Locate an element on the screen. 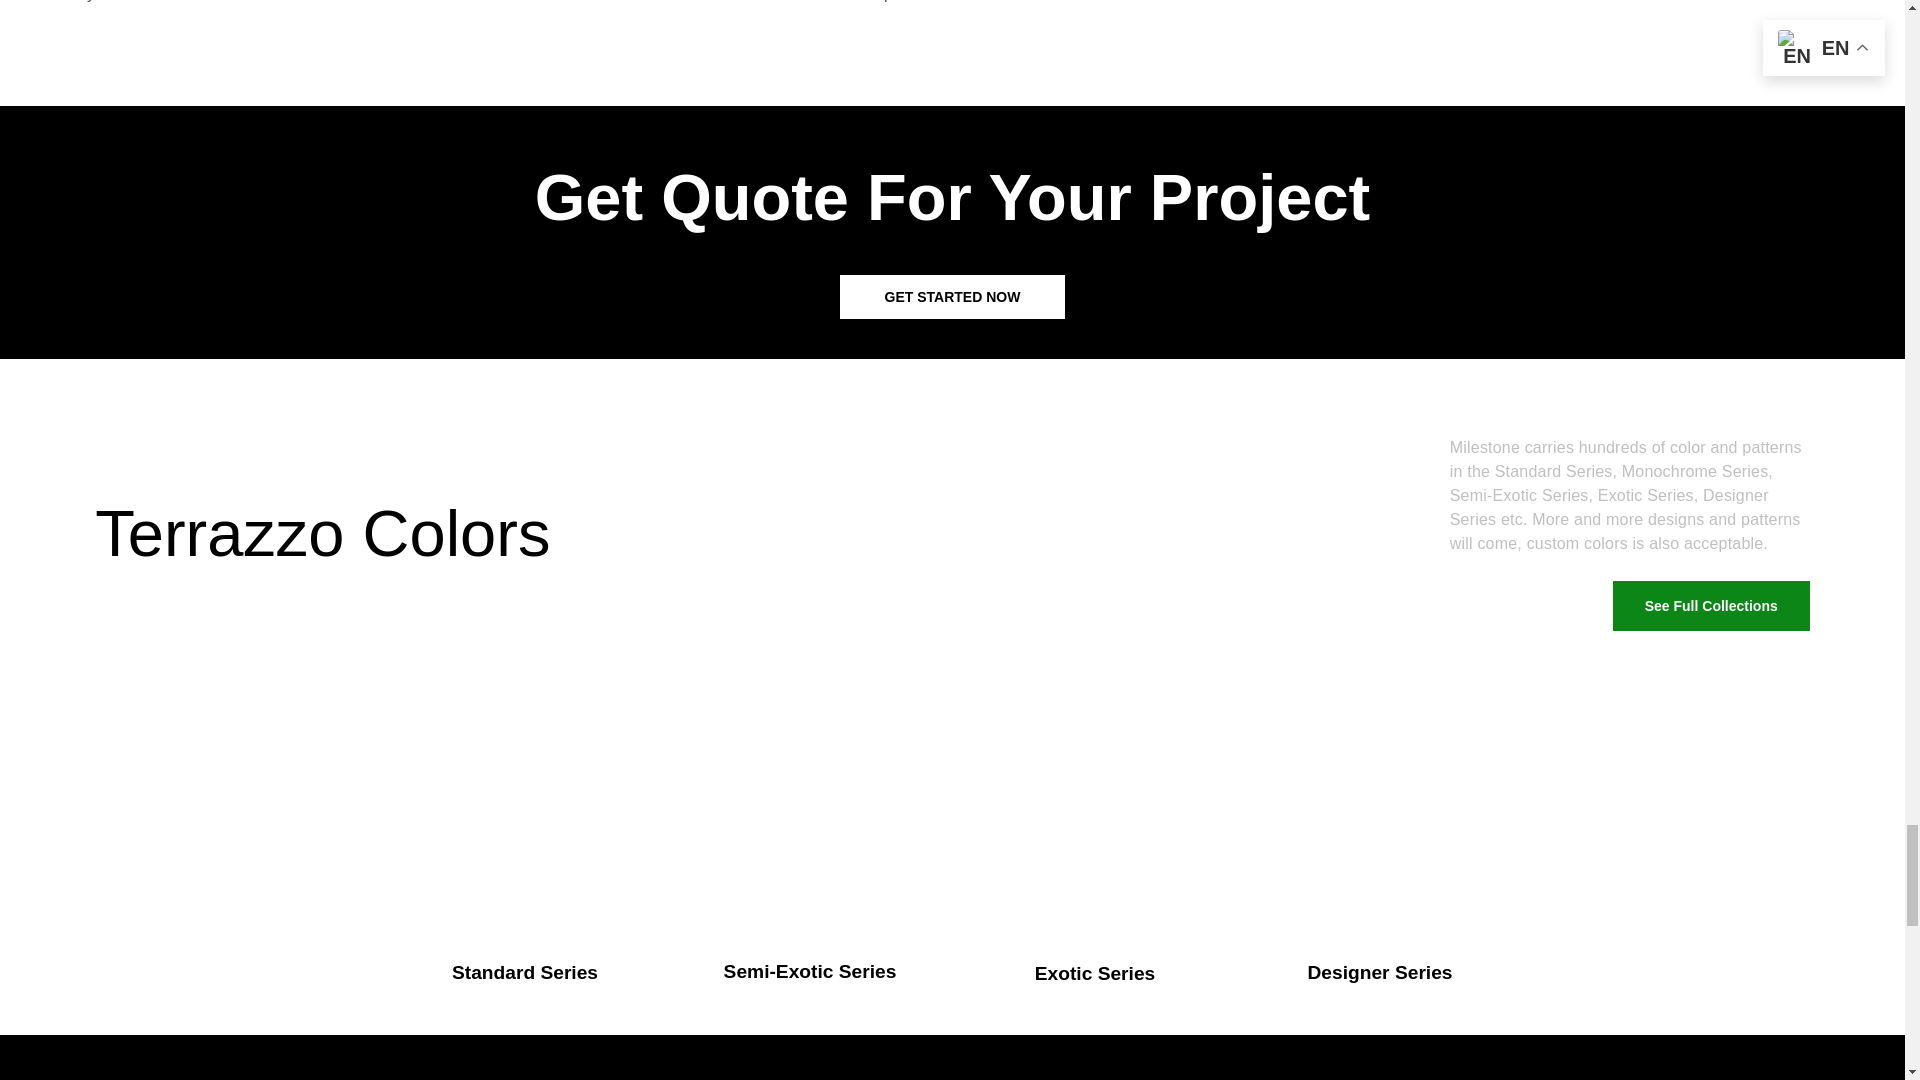 This screenshot has height=1080, width=1920. Submit is located at coordinates (434, 914).